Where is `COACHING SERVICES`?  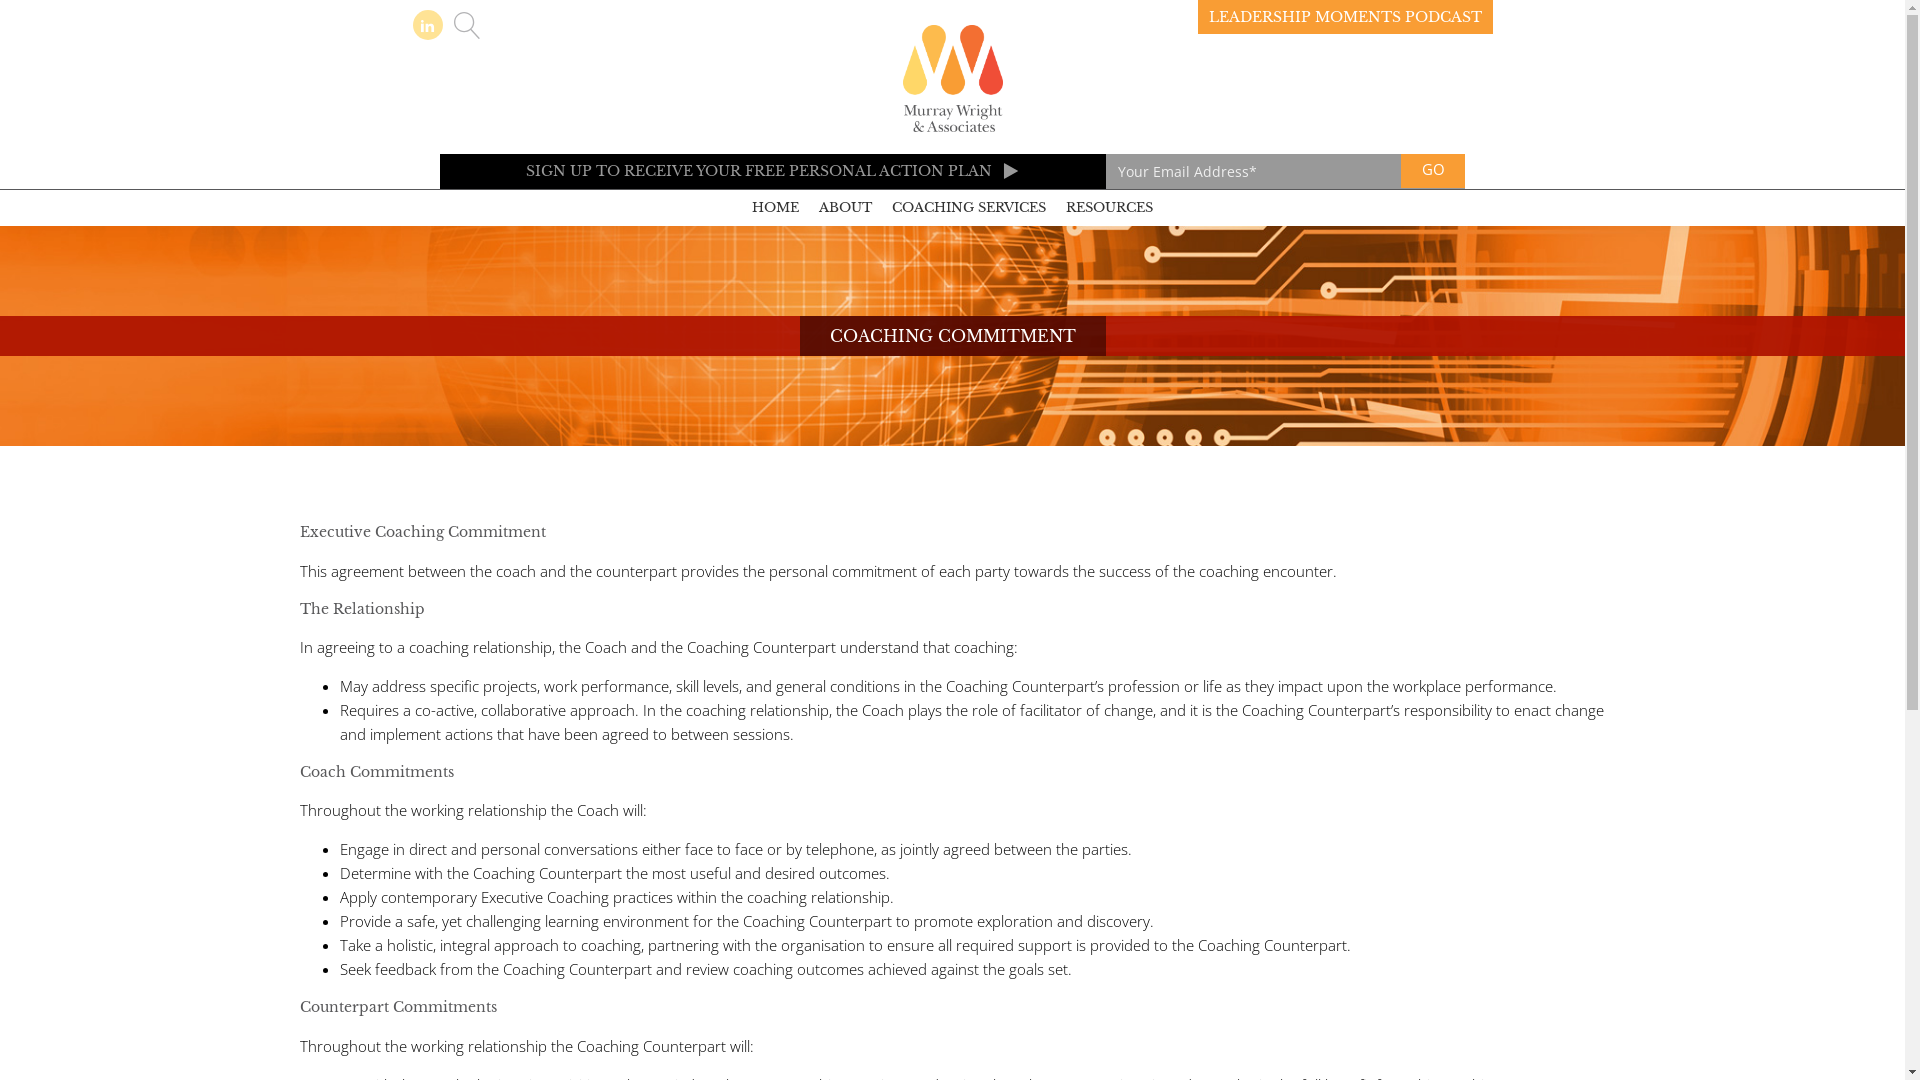
COACHING SERVICES is located at coordinates (969, 208).